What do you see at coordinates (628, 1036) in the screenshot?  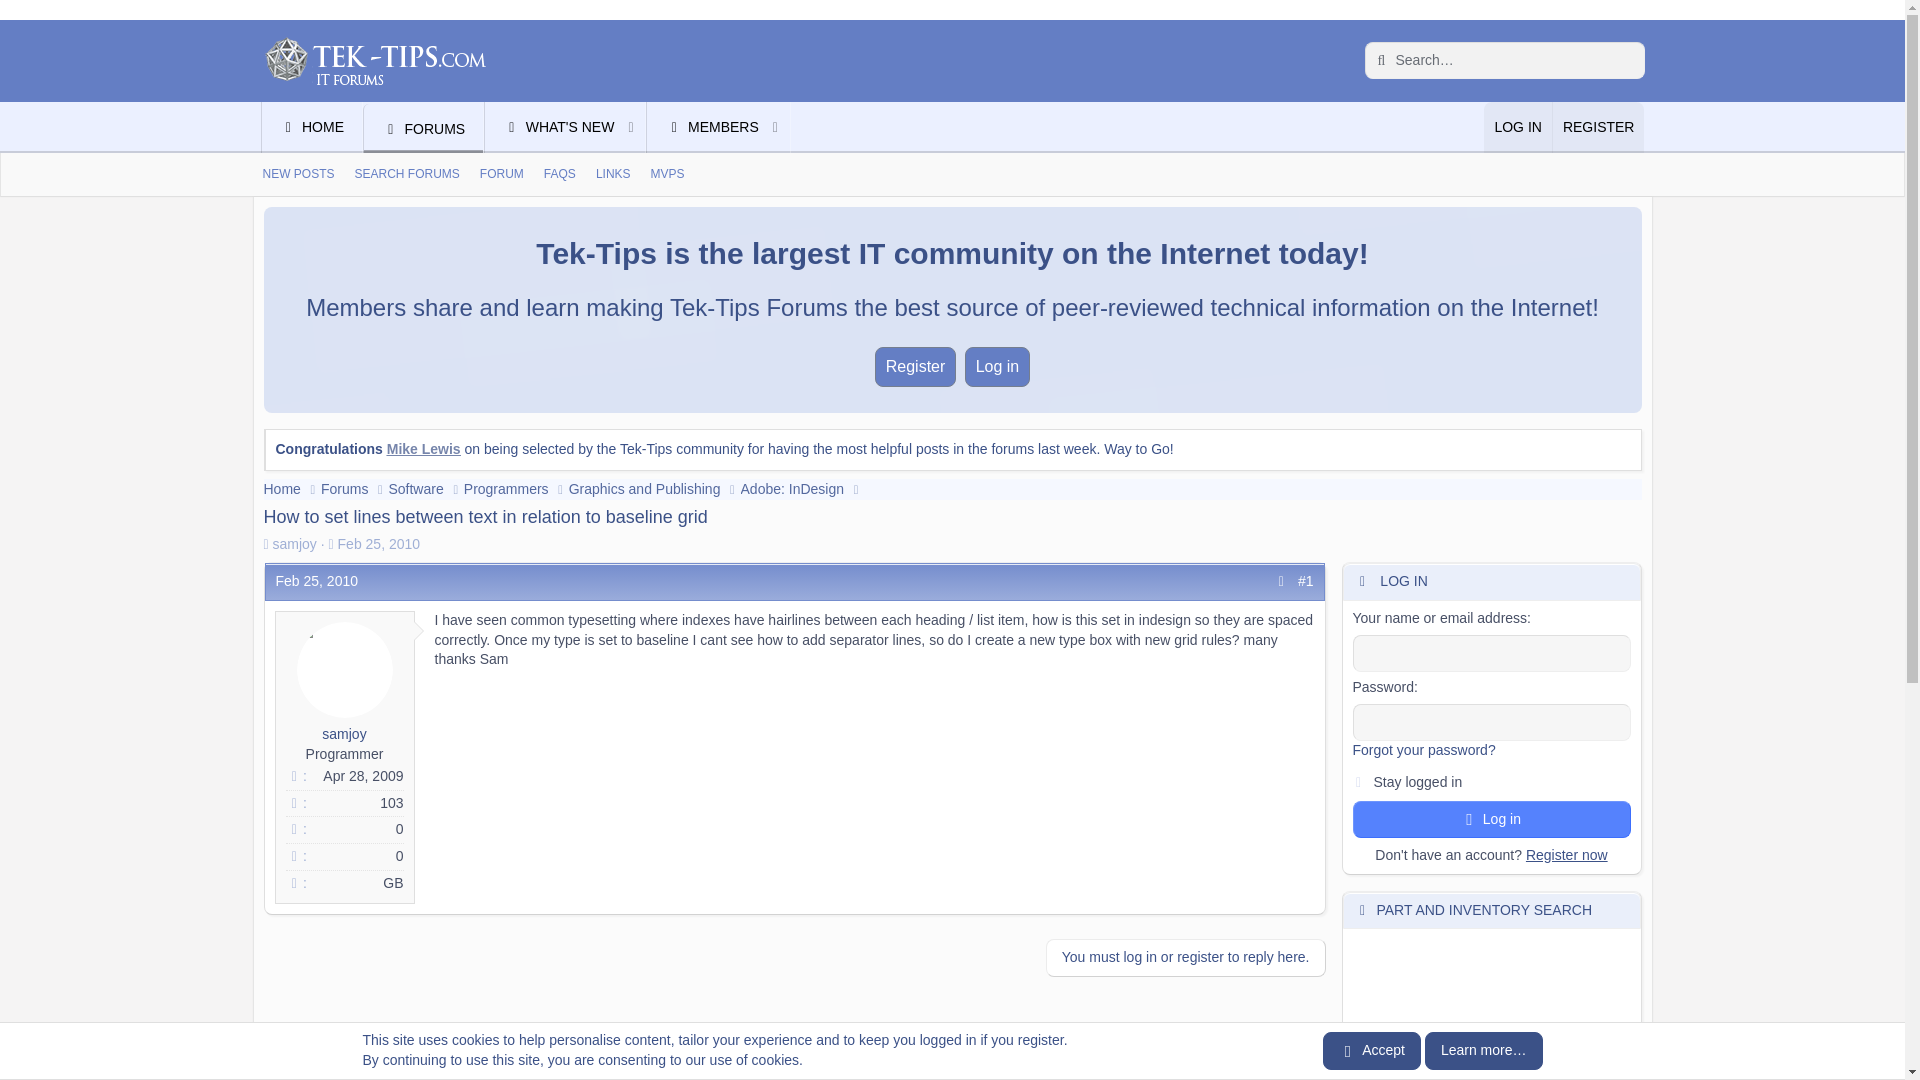 I see `MEMBERS` at bounding box center [628, 1036].